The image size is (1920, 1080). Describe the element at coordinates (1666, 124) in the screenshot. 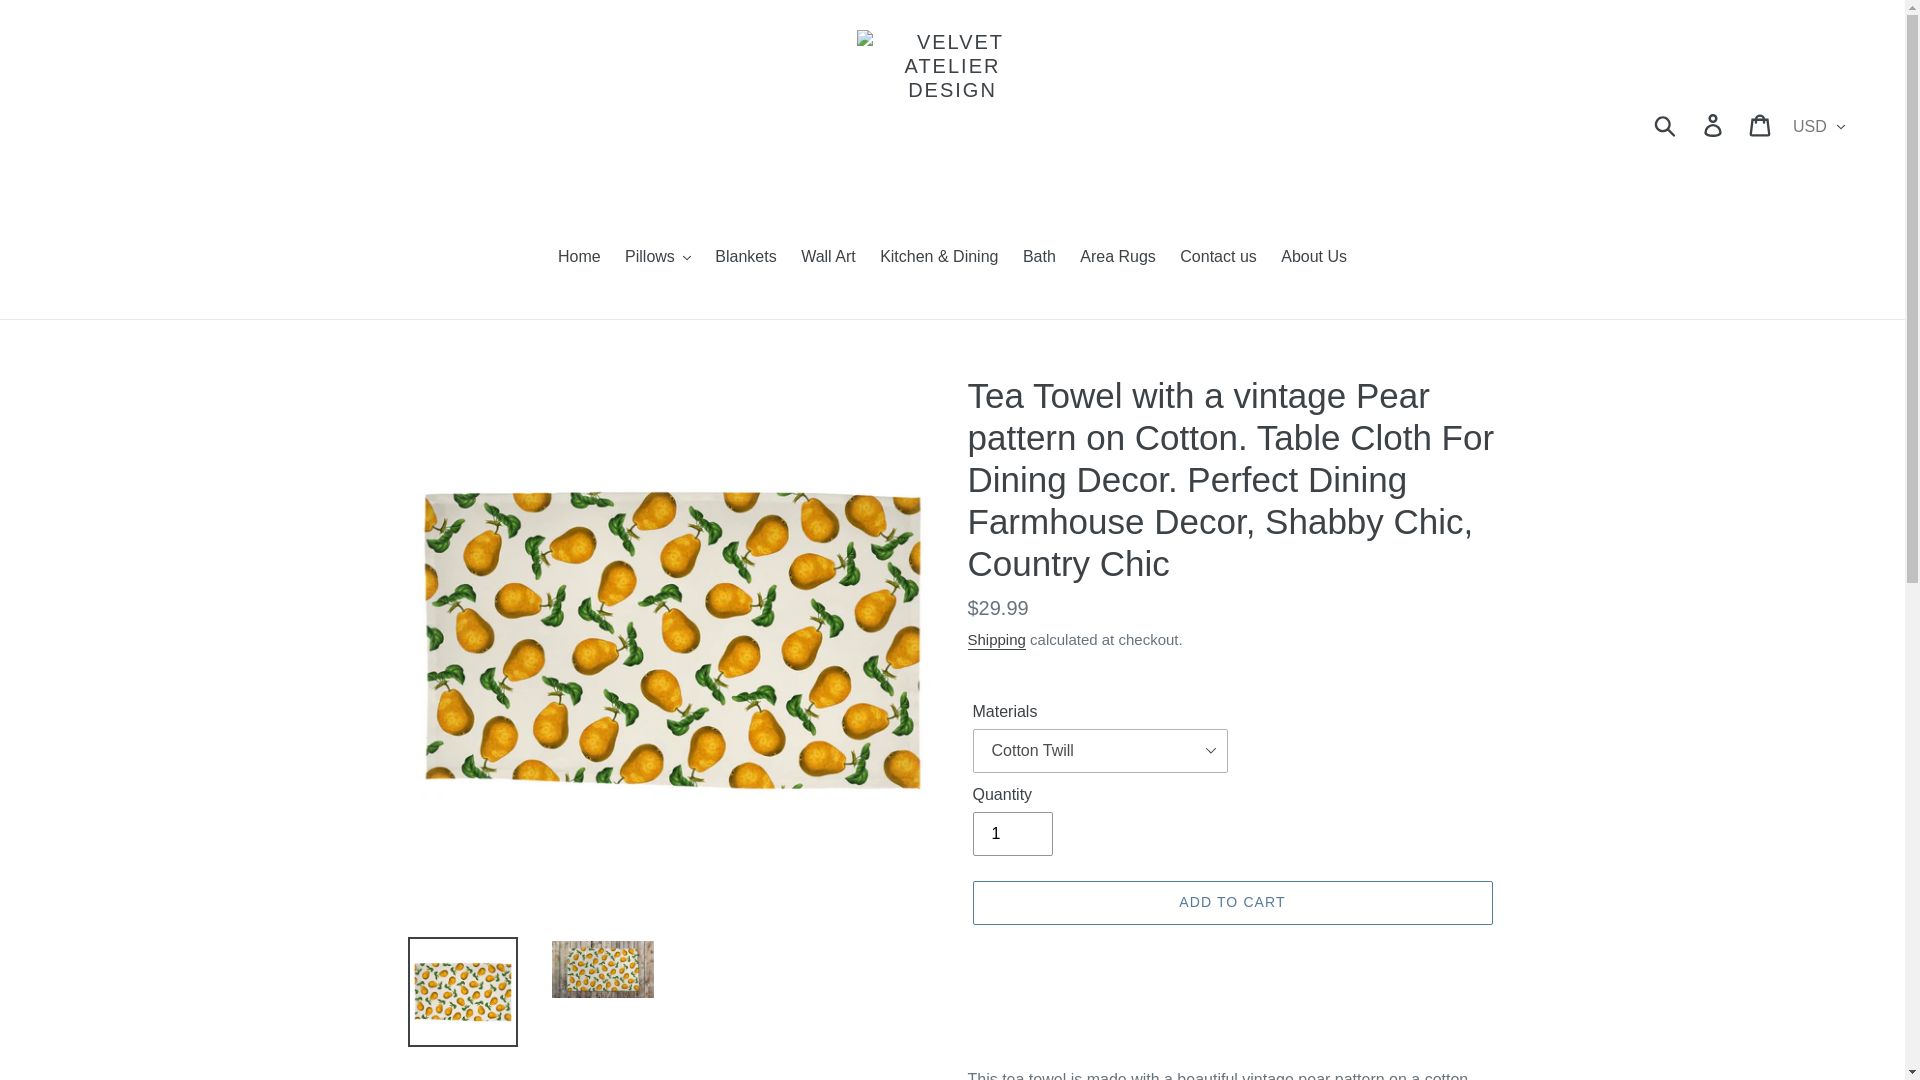

I see `Submit` at that location.